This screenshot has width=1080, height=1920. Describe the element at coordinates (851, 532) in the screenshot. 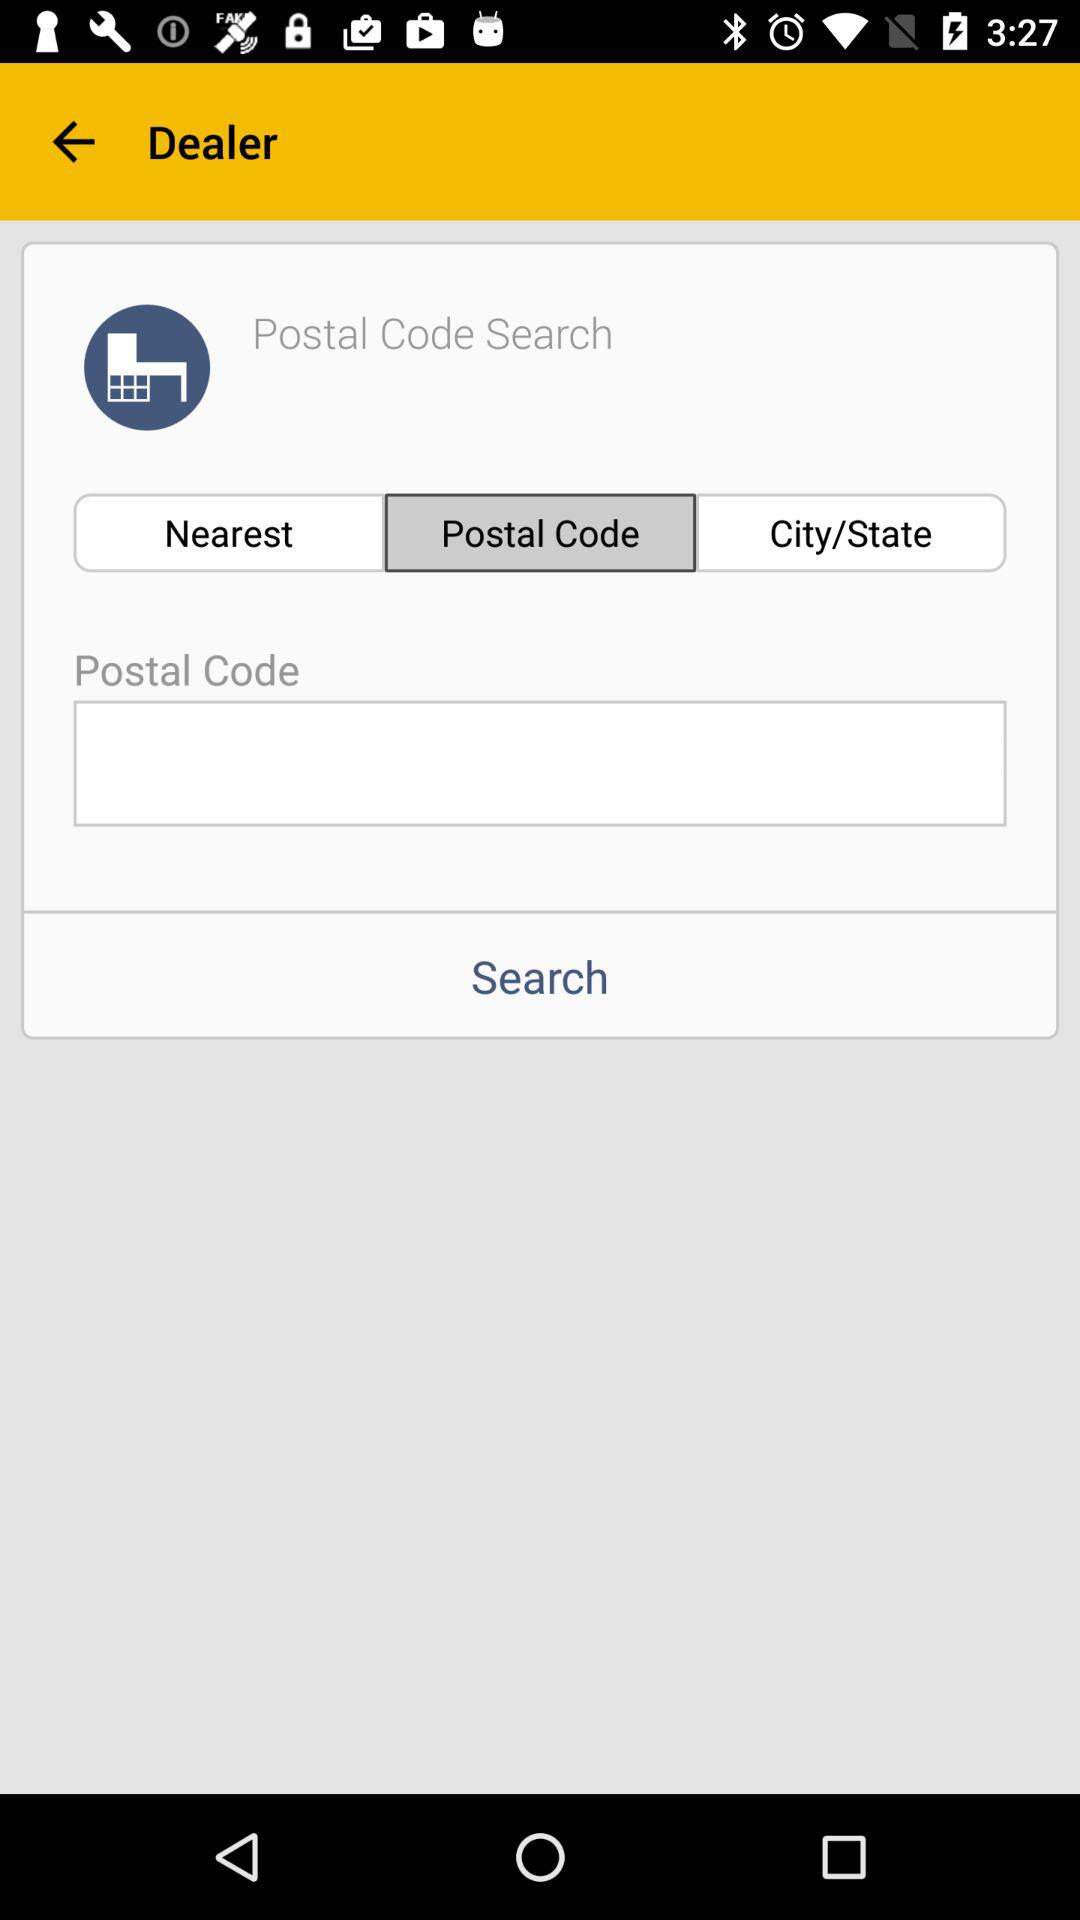

I see `turn off city/state item` at that location.